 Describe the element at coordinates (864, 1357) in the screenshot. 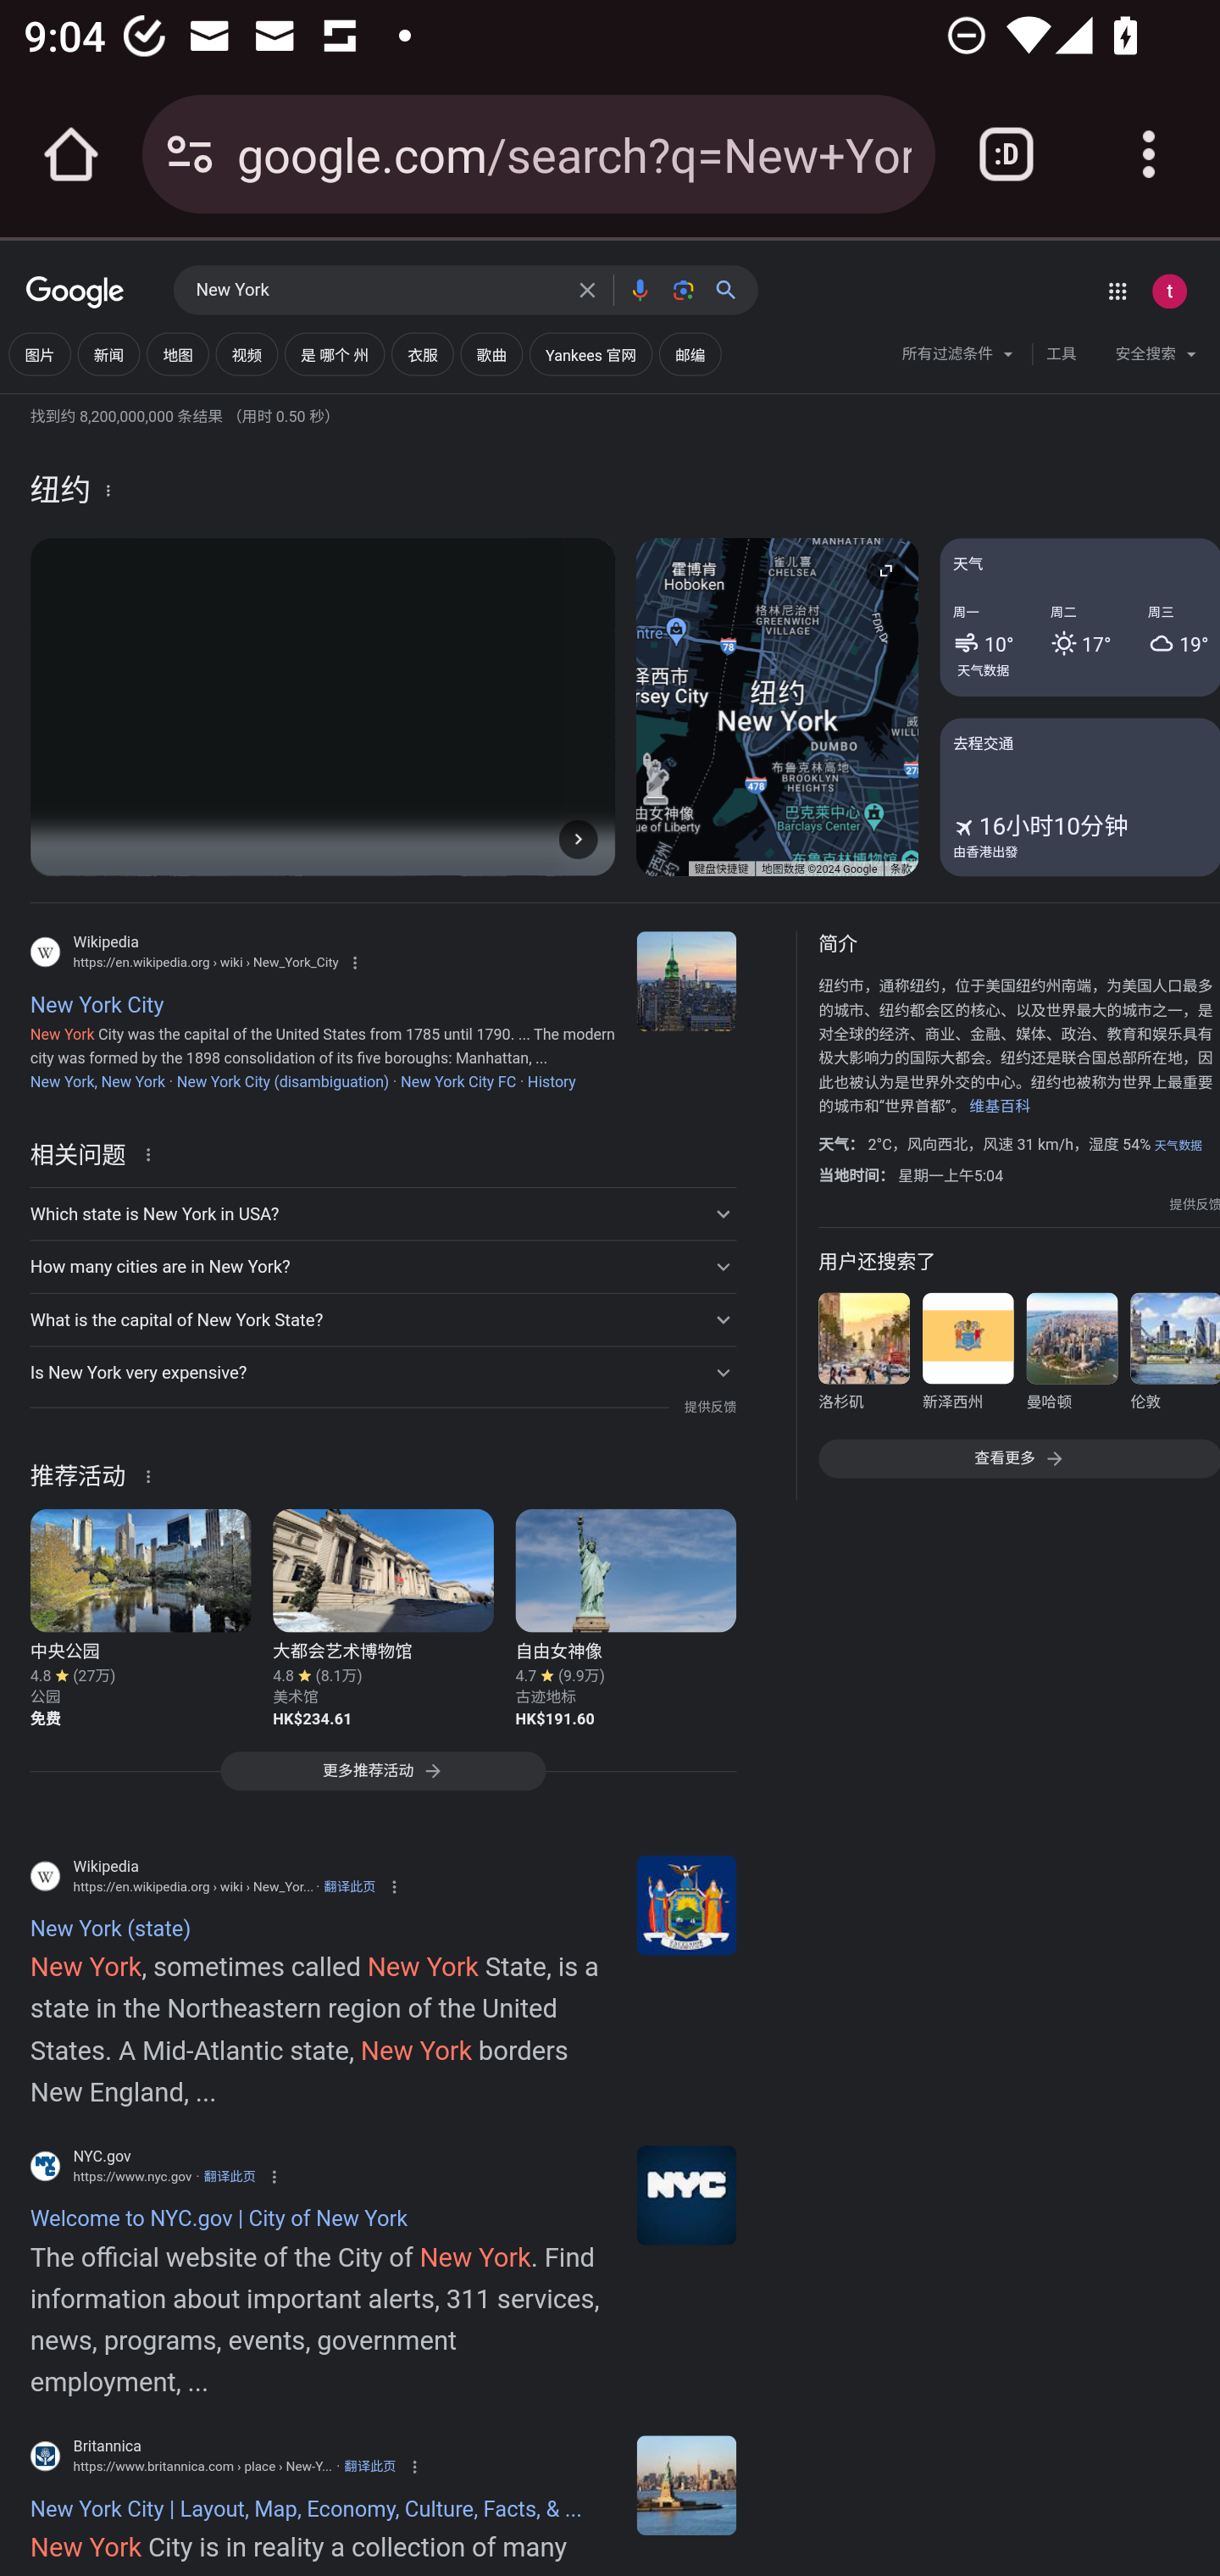

I see `洛杉矶` at that location.